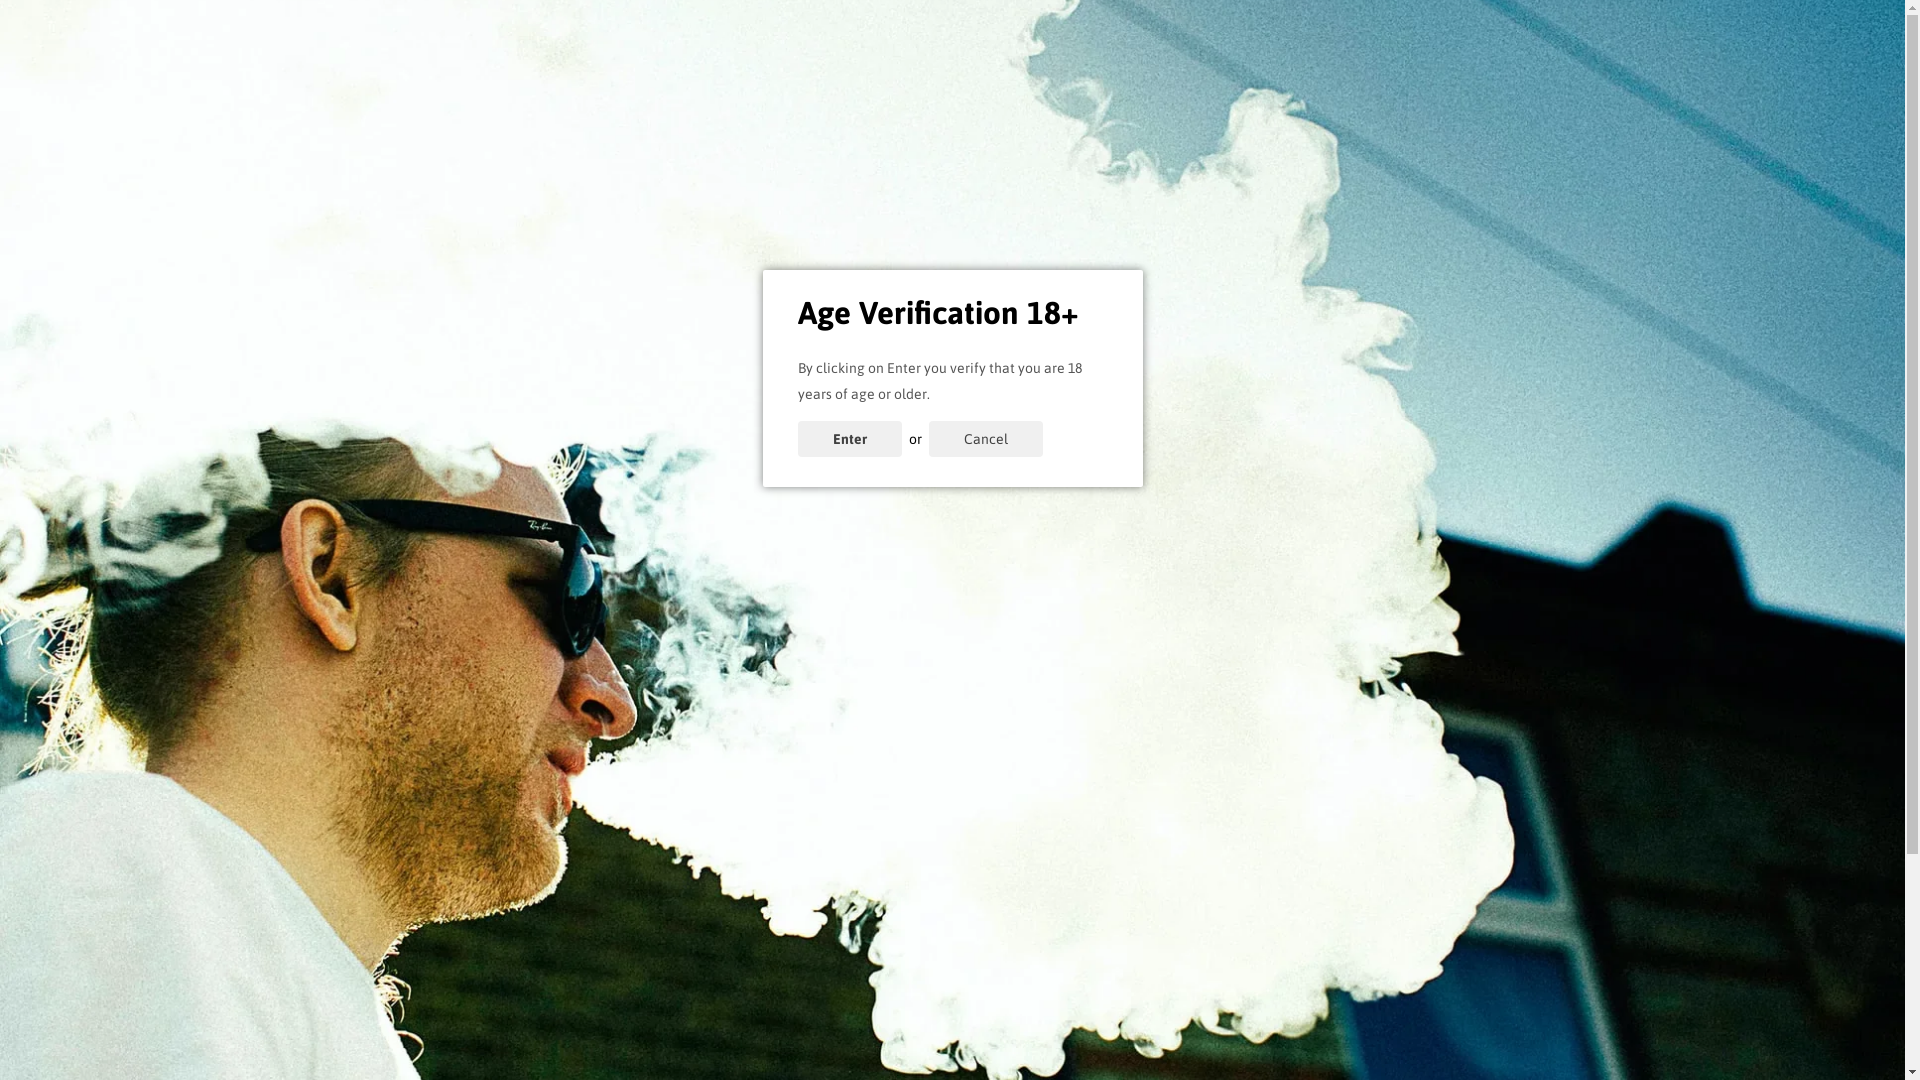  What do you see at coordinates (952, 622) in the screenshot?
I see `Click here to continue shopping` at bounding box center [952, 622].